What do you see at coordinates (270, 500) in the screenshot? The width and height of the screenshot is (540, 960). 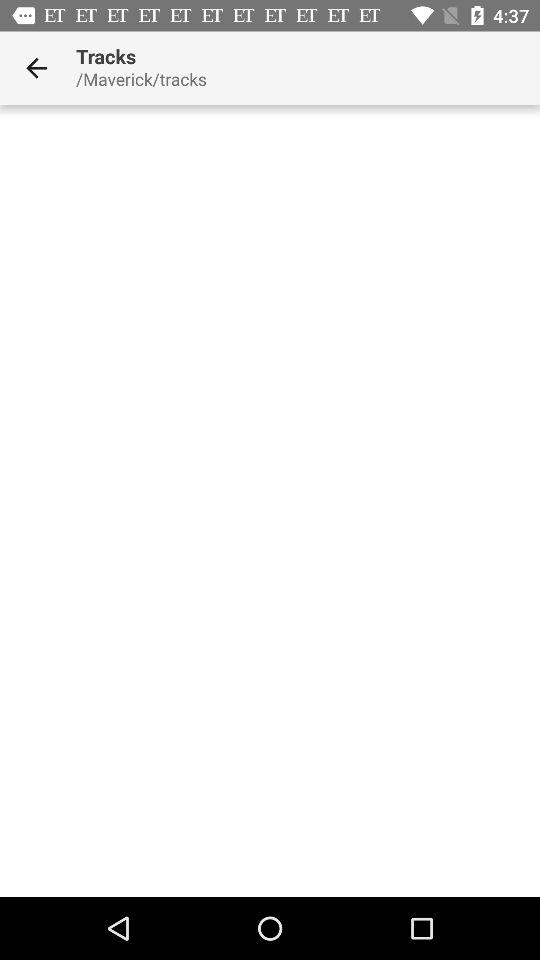 I see `press the item at the center` at bounding box center [270, 500].